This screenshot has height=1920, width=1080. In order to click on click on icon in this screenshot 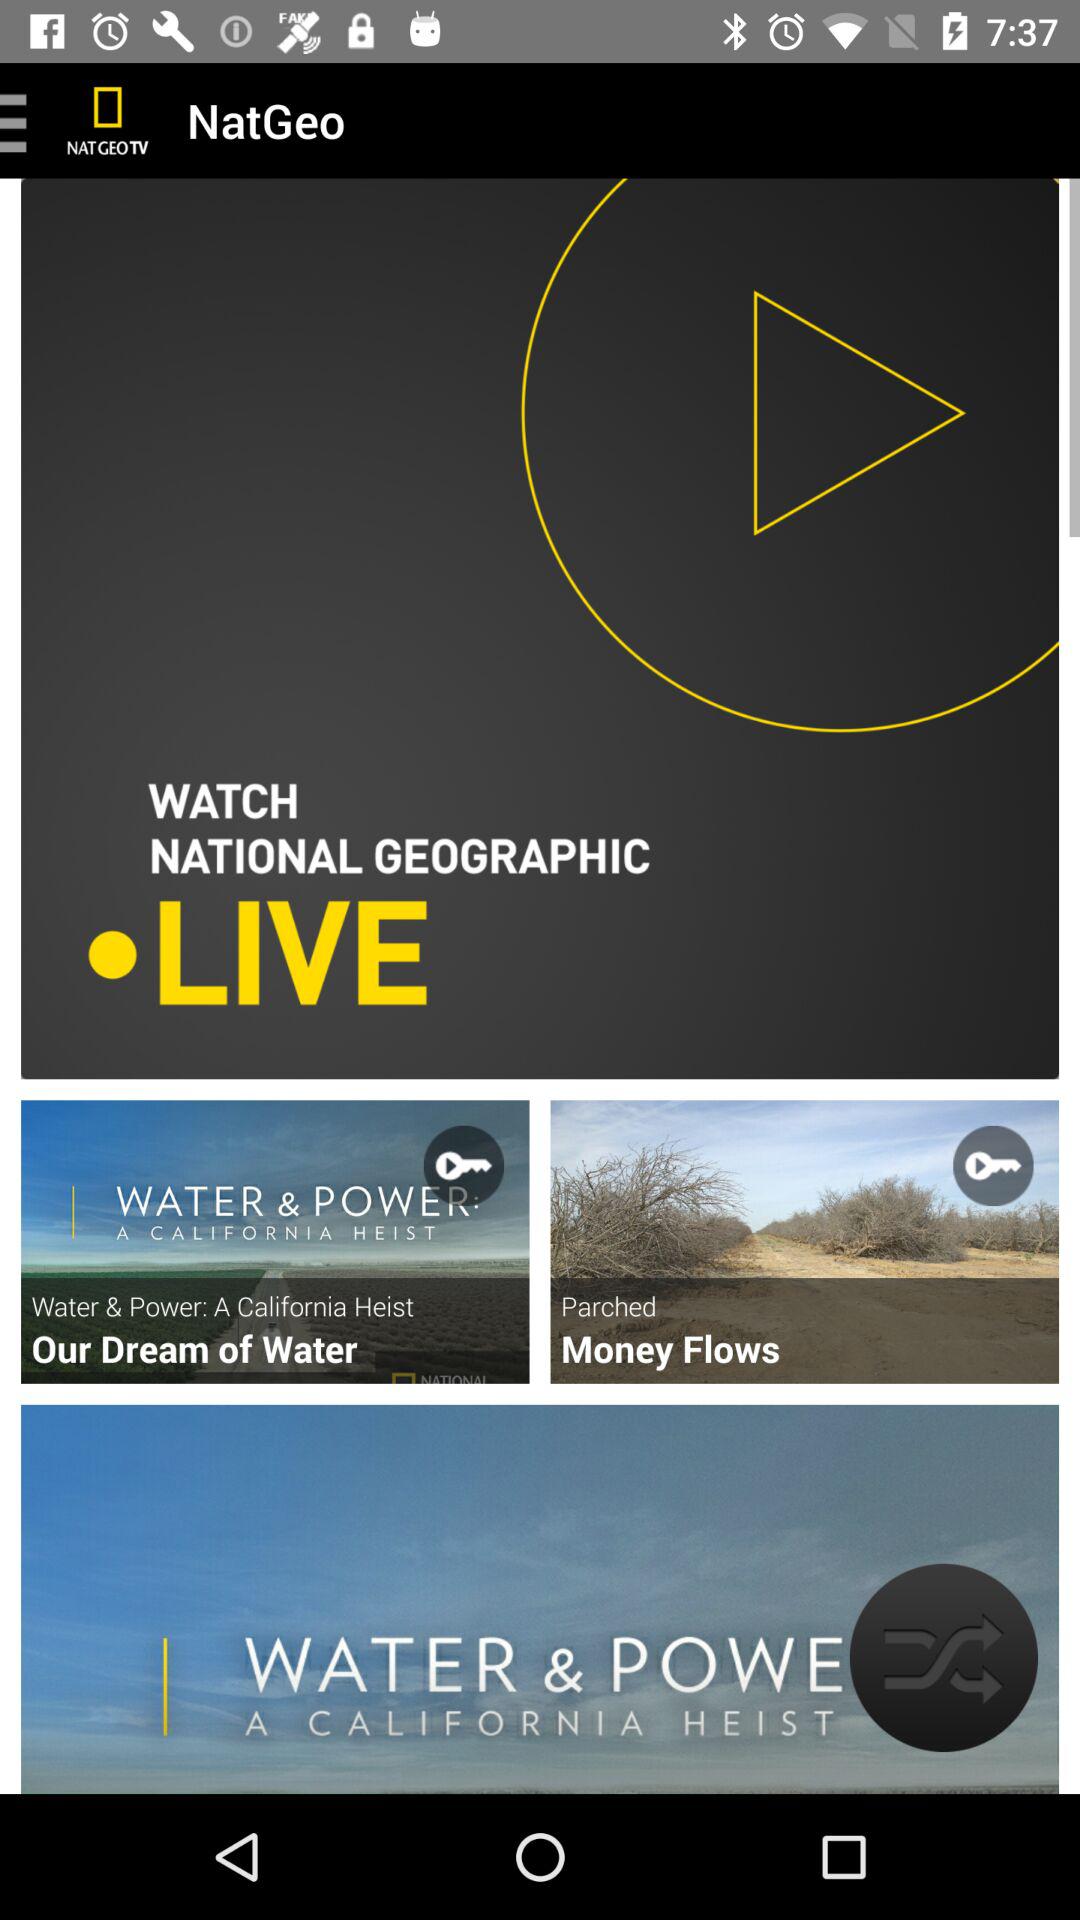, I will do `click(275, 1242)`.